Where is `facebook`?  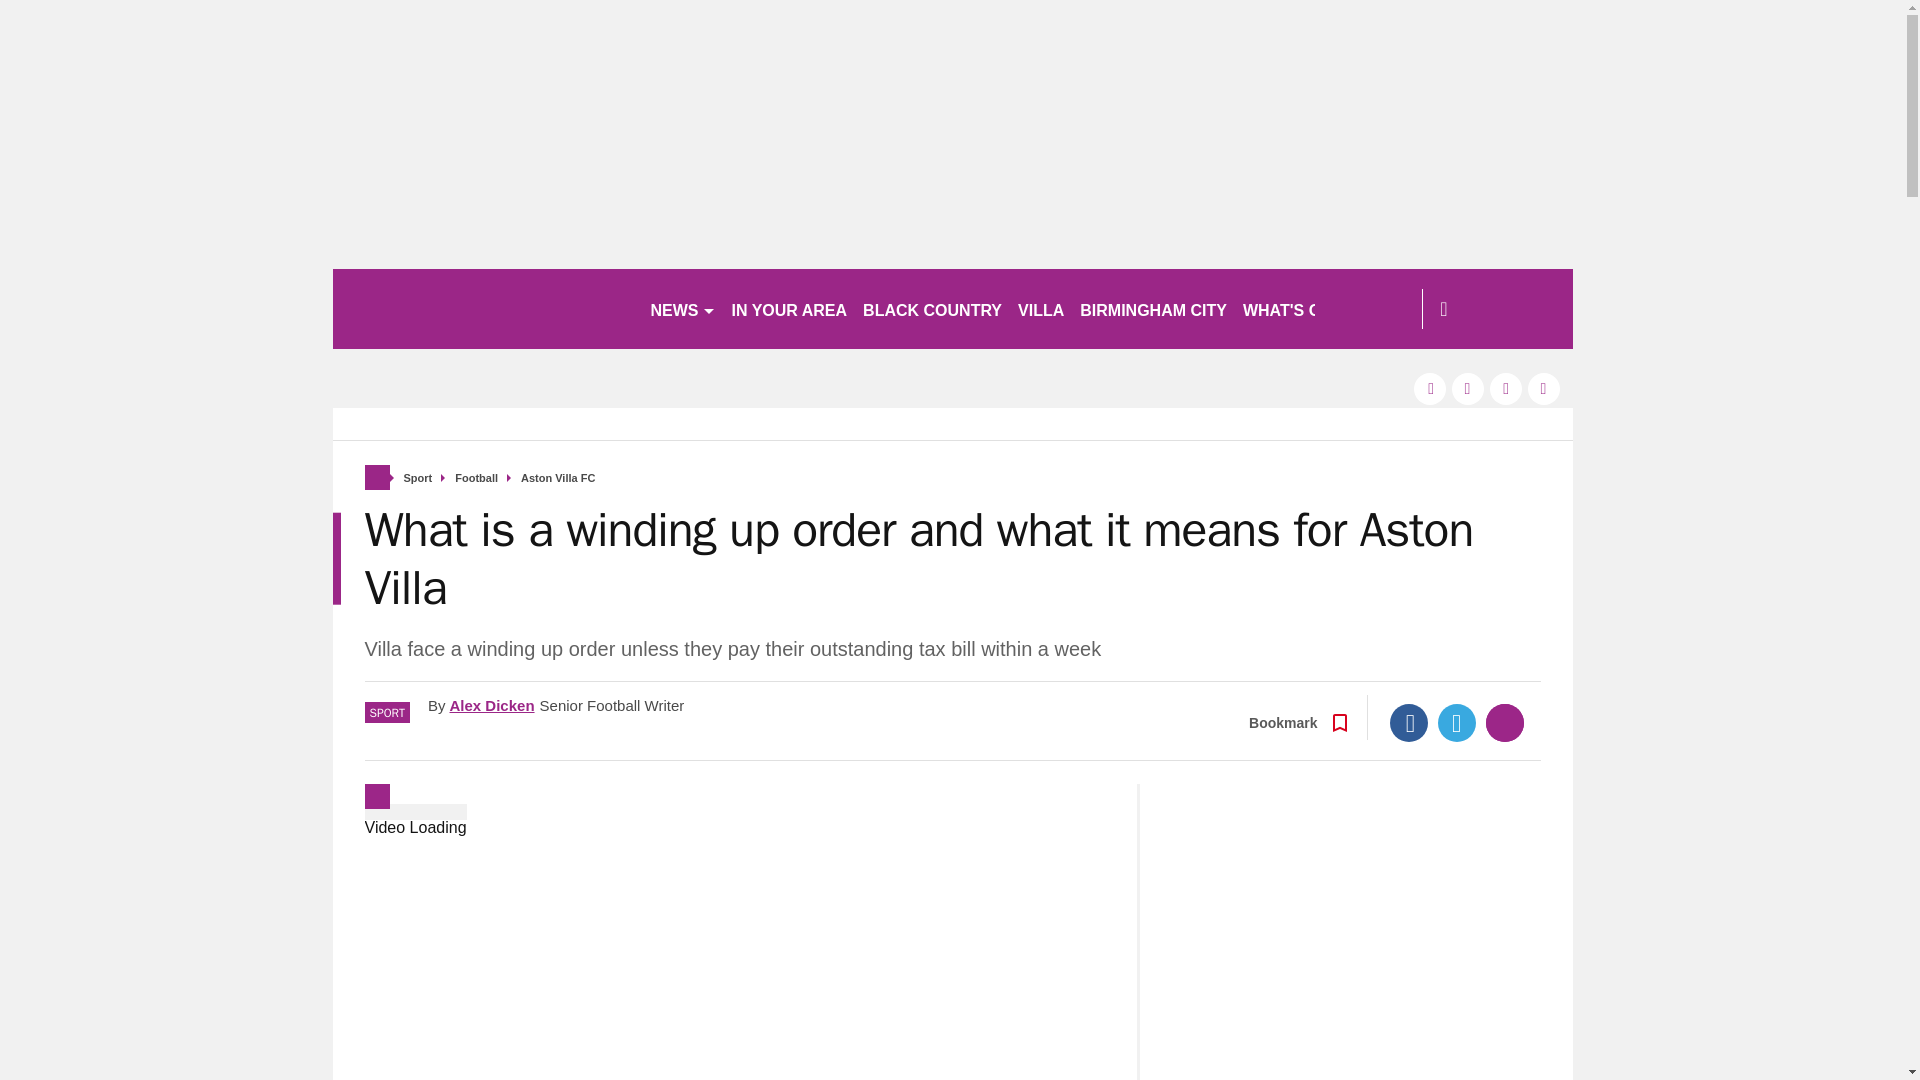
facebook is located at coordinates (1429, 388).